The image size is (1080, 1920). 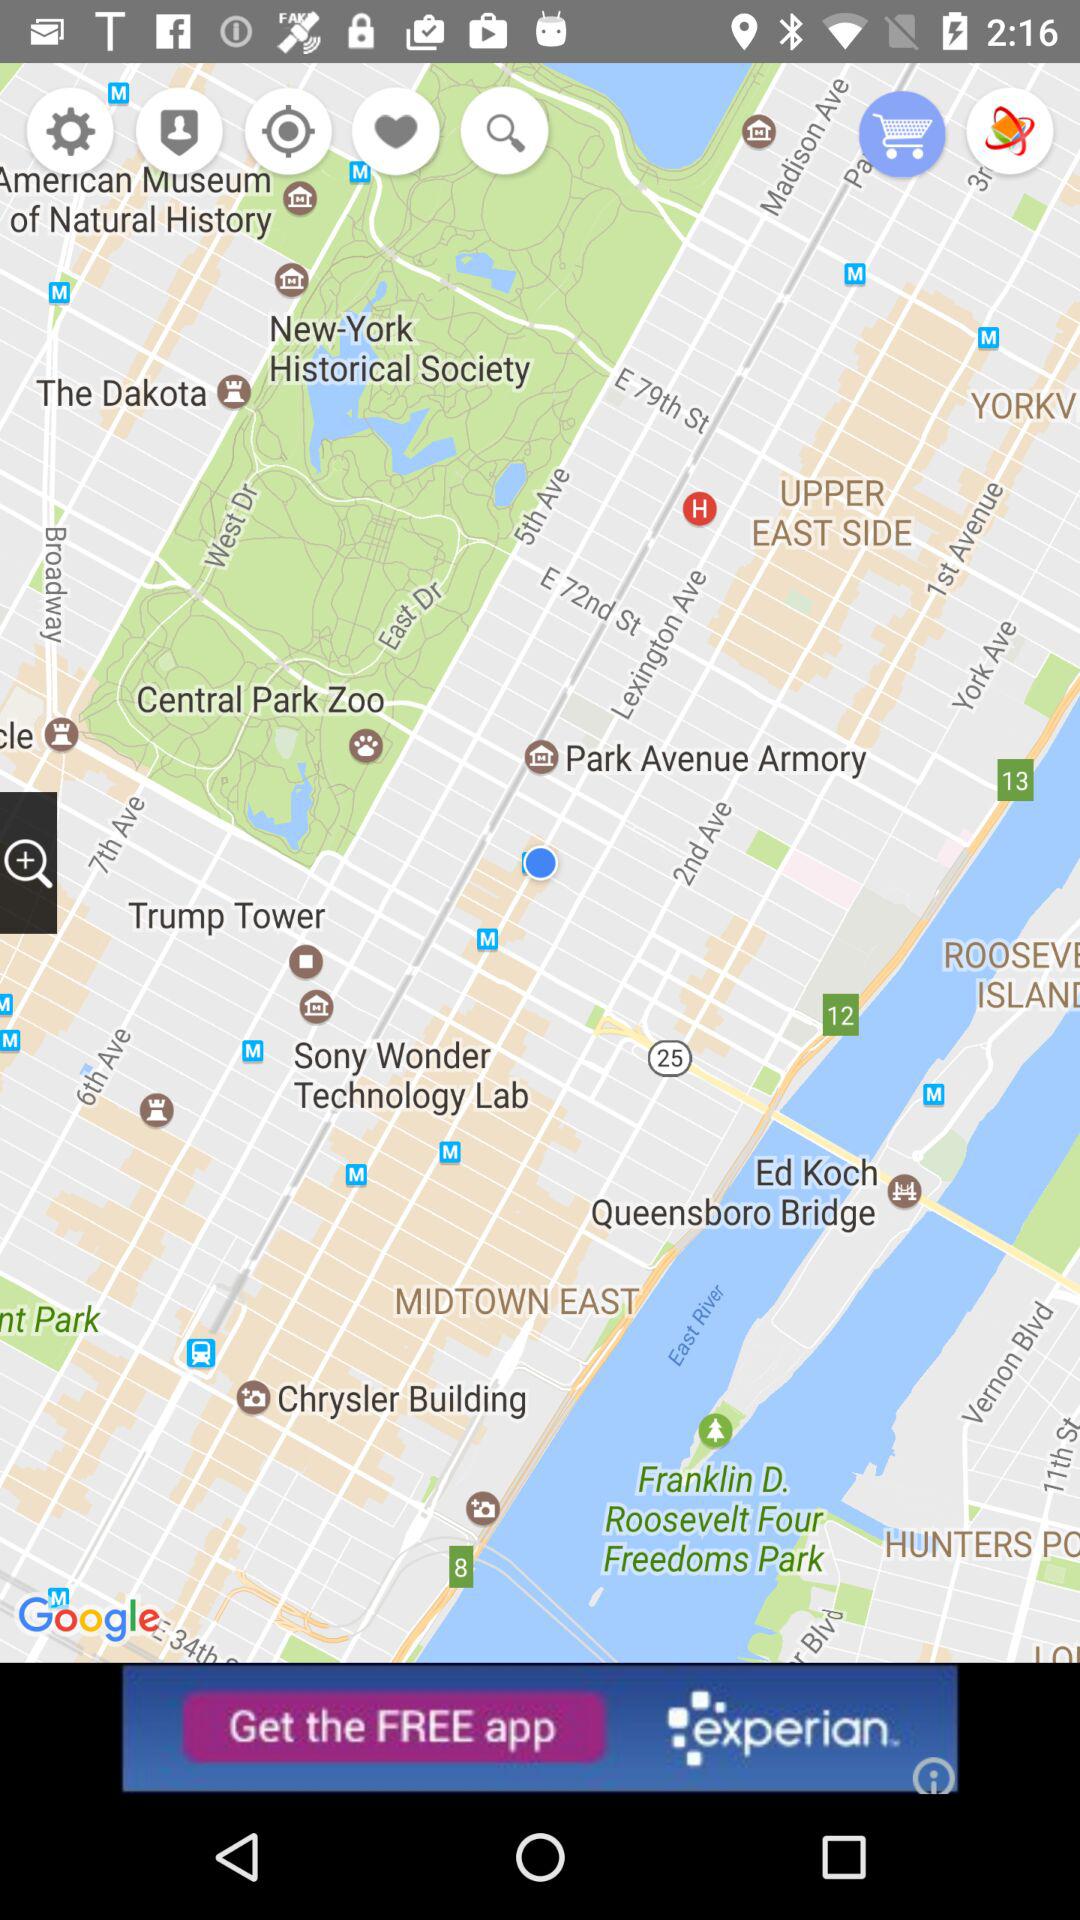 What do you see at coordinates (540, 1728) in the screenshot?
I see `advertisement` at bounding box center [540, 1728].